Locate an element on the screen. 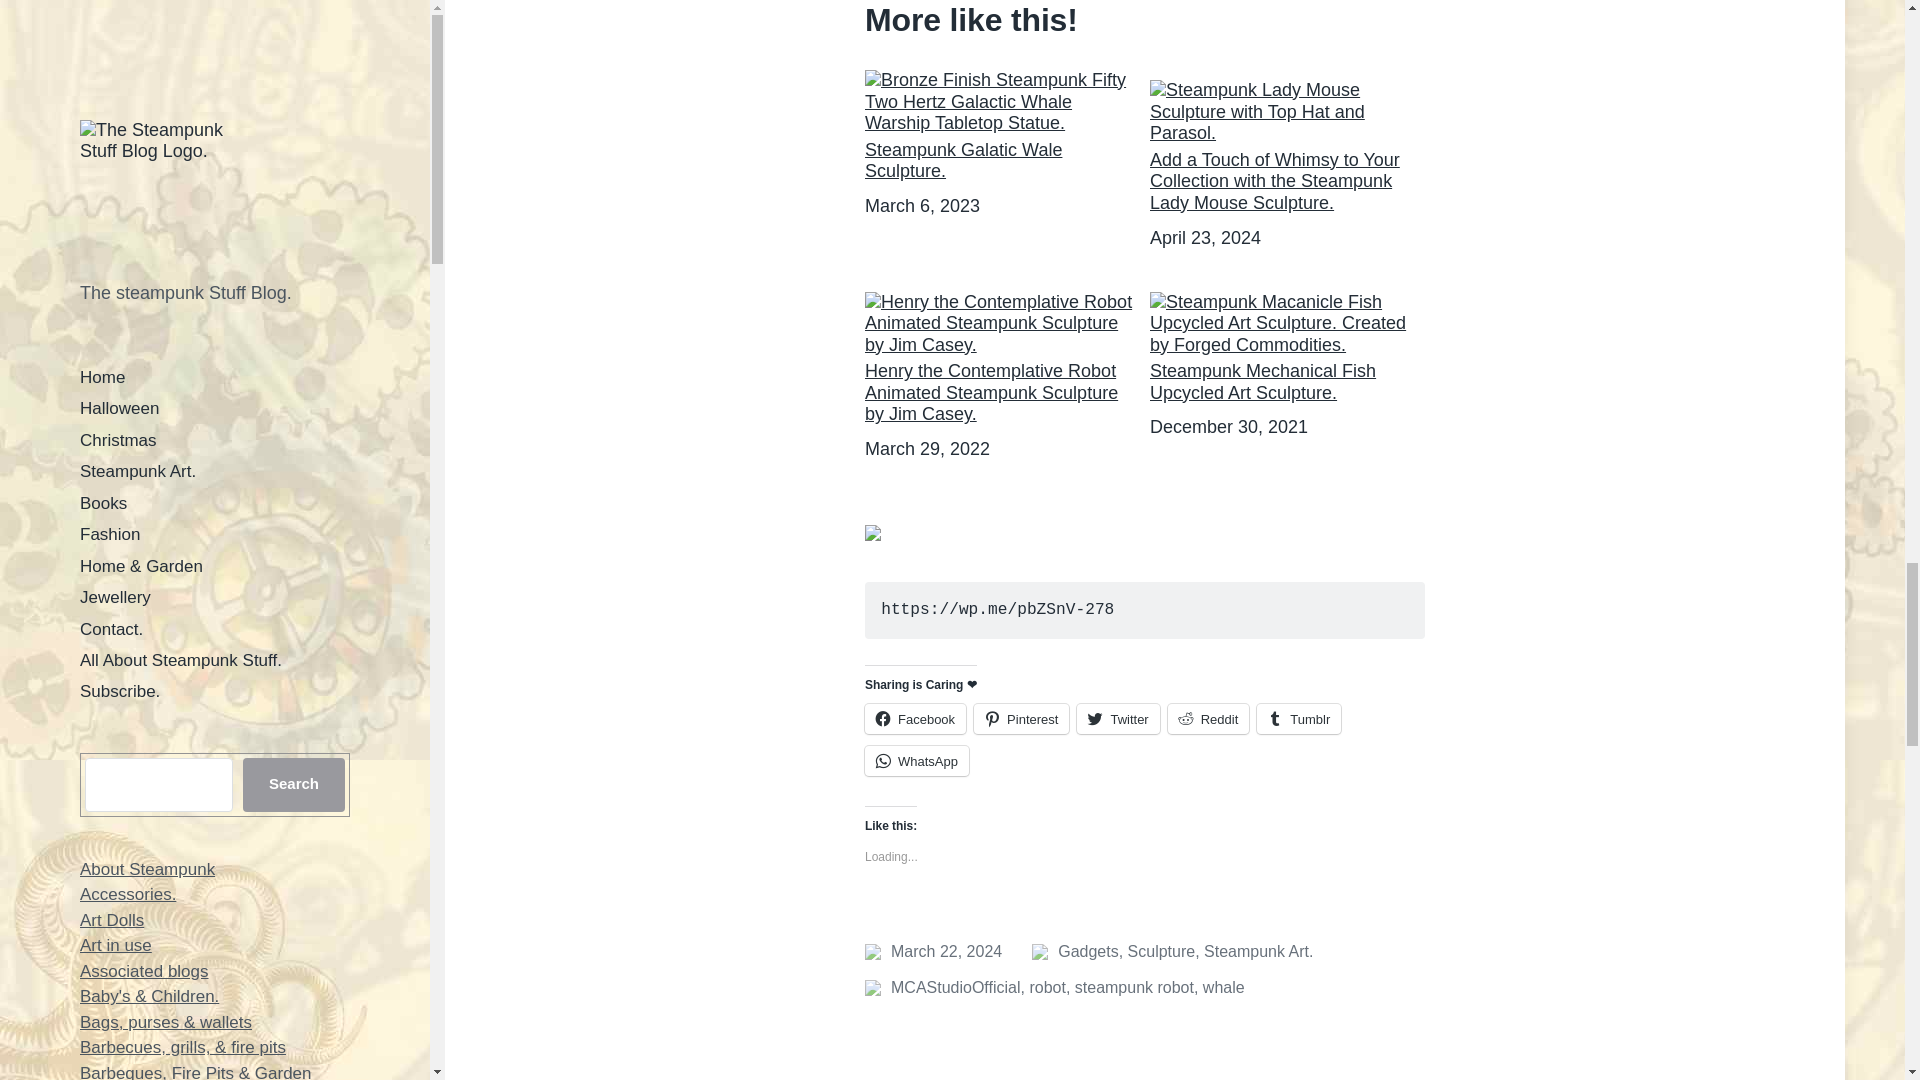 Image resolution: width=1920 pixels, height=1080 pixels. Click to share on Tumblr is located at coordinates (1298, 719).